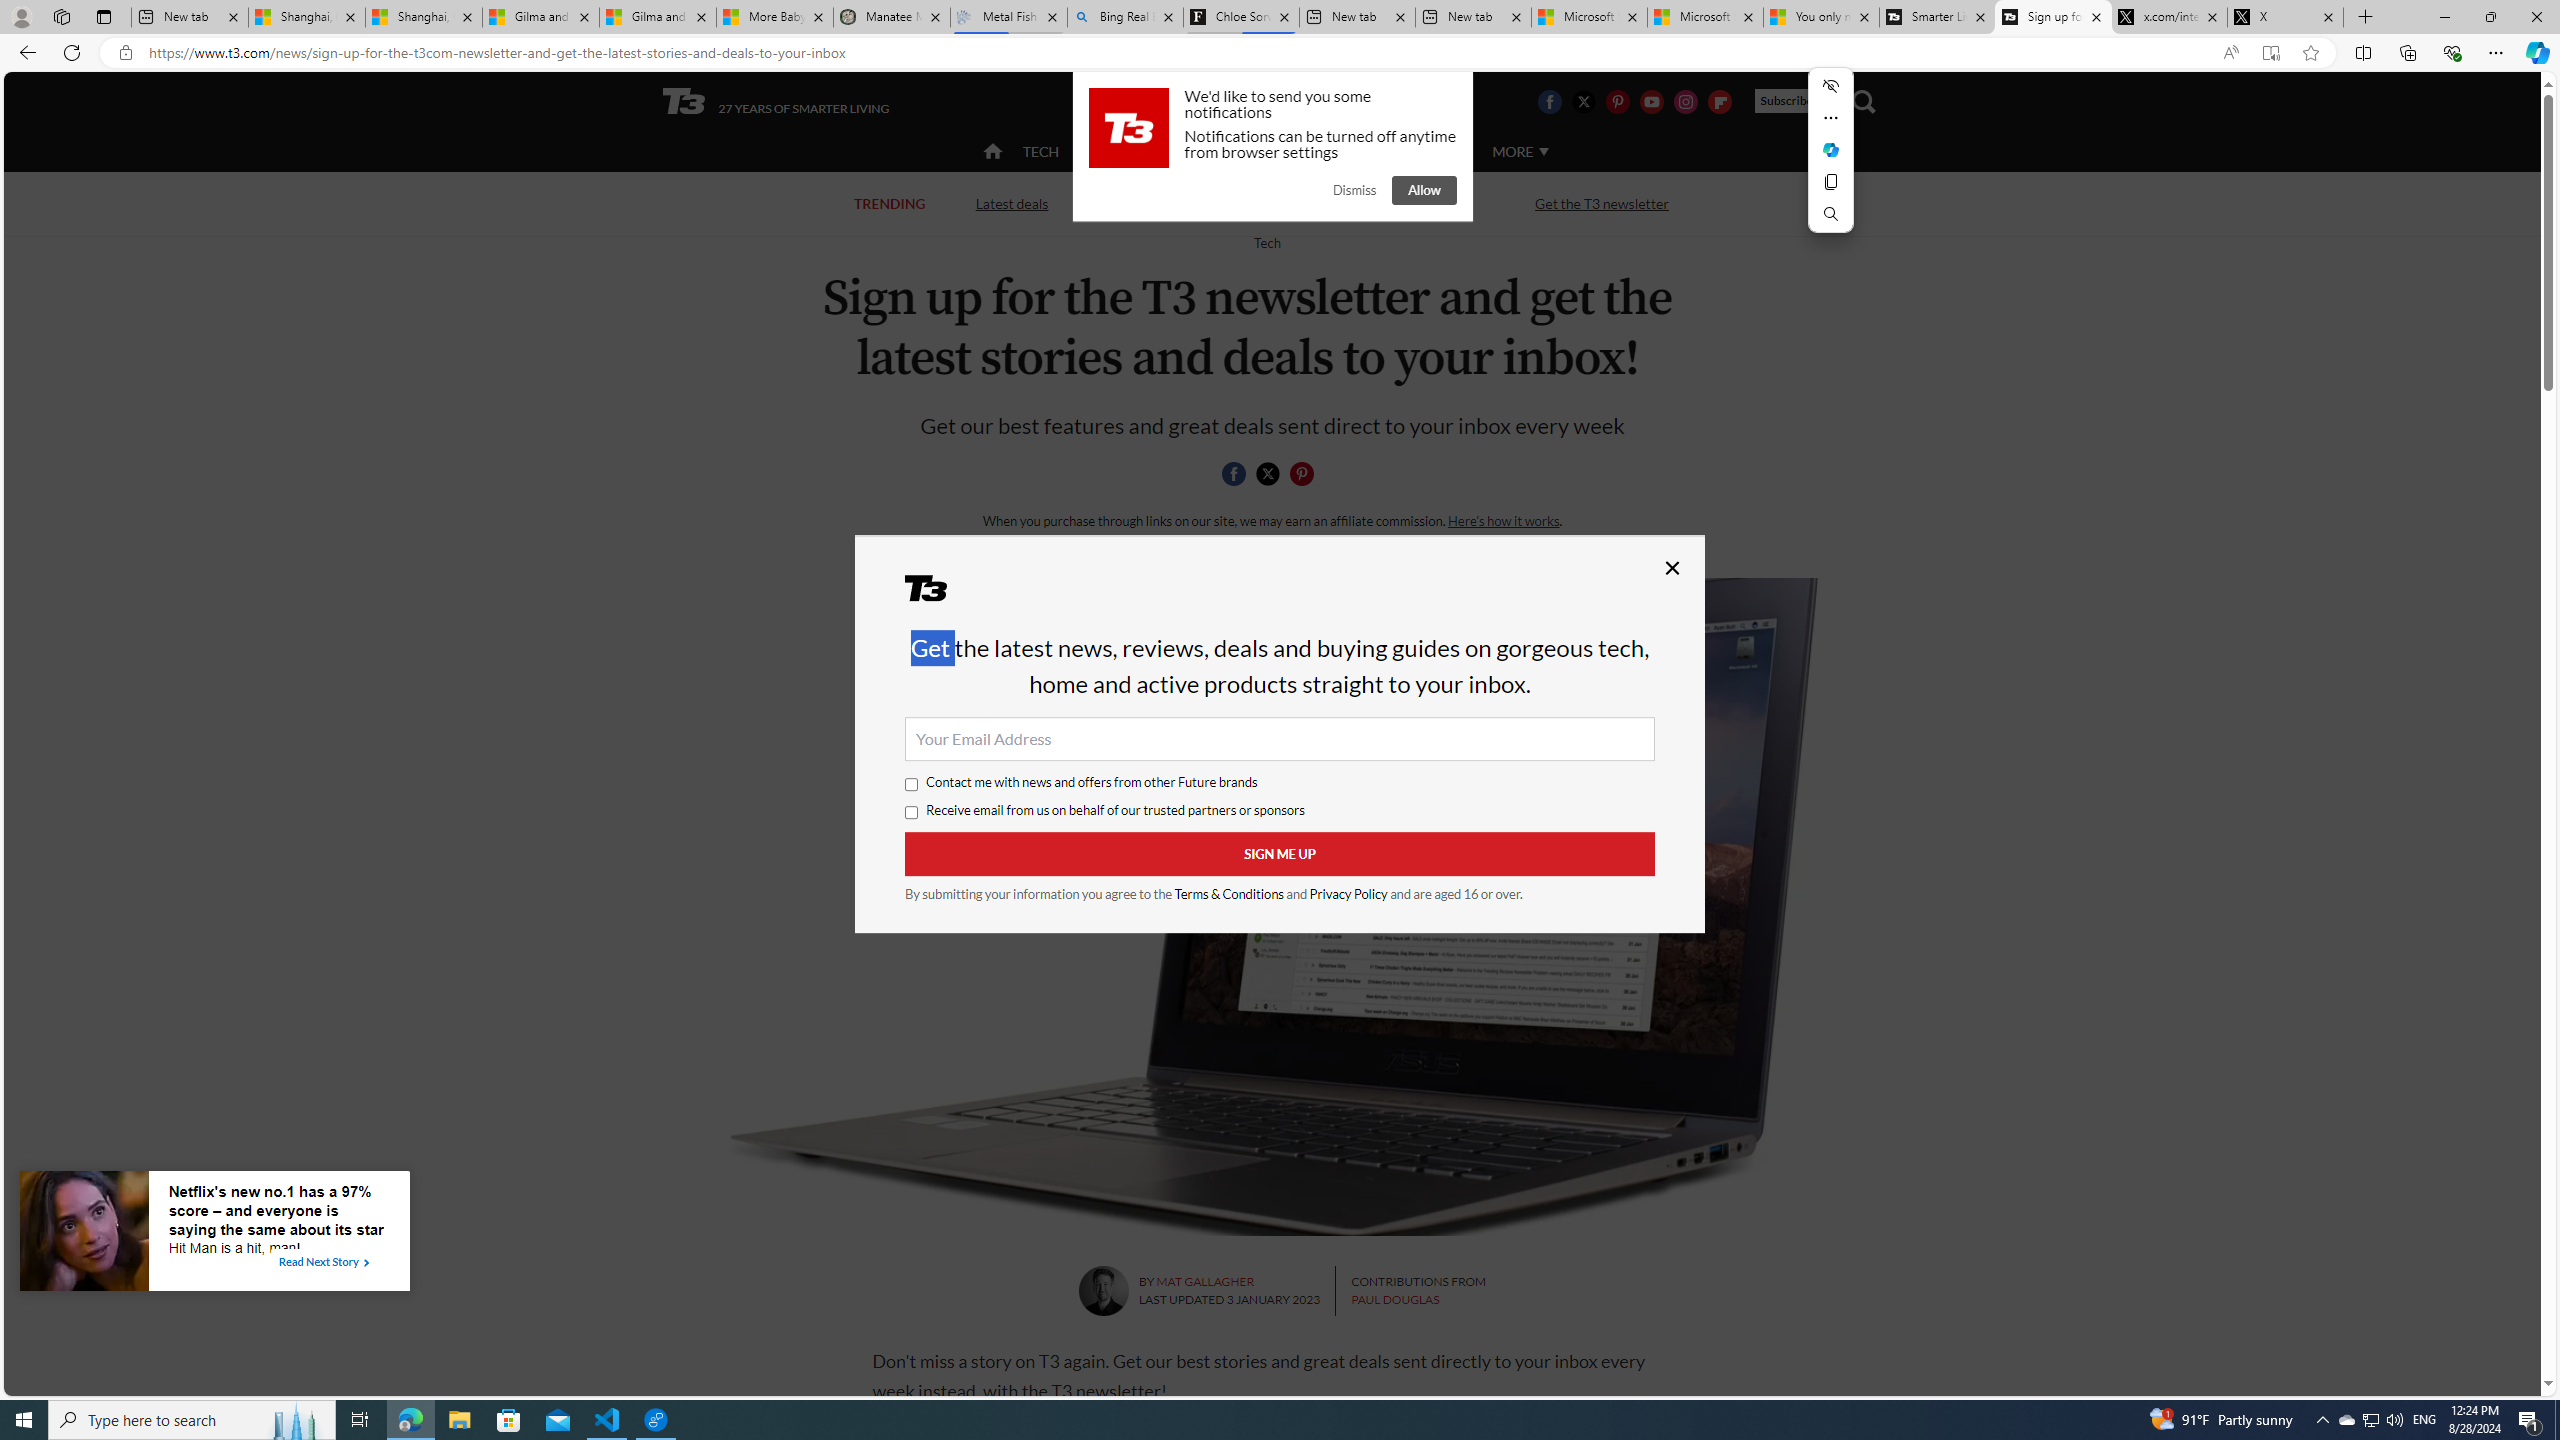 Image resolution: width=2560 pixels, height=1440 pixels. What do you see at coordinates (1178, 203) in the screenshot?
I see `Back to Class 2024` at bounding box center [1178, 203].